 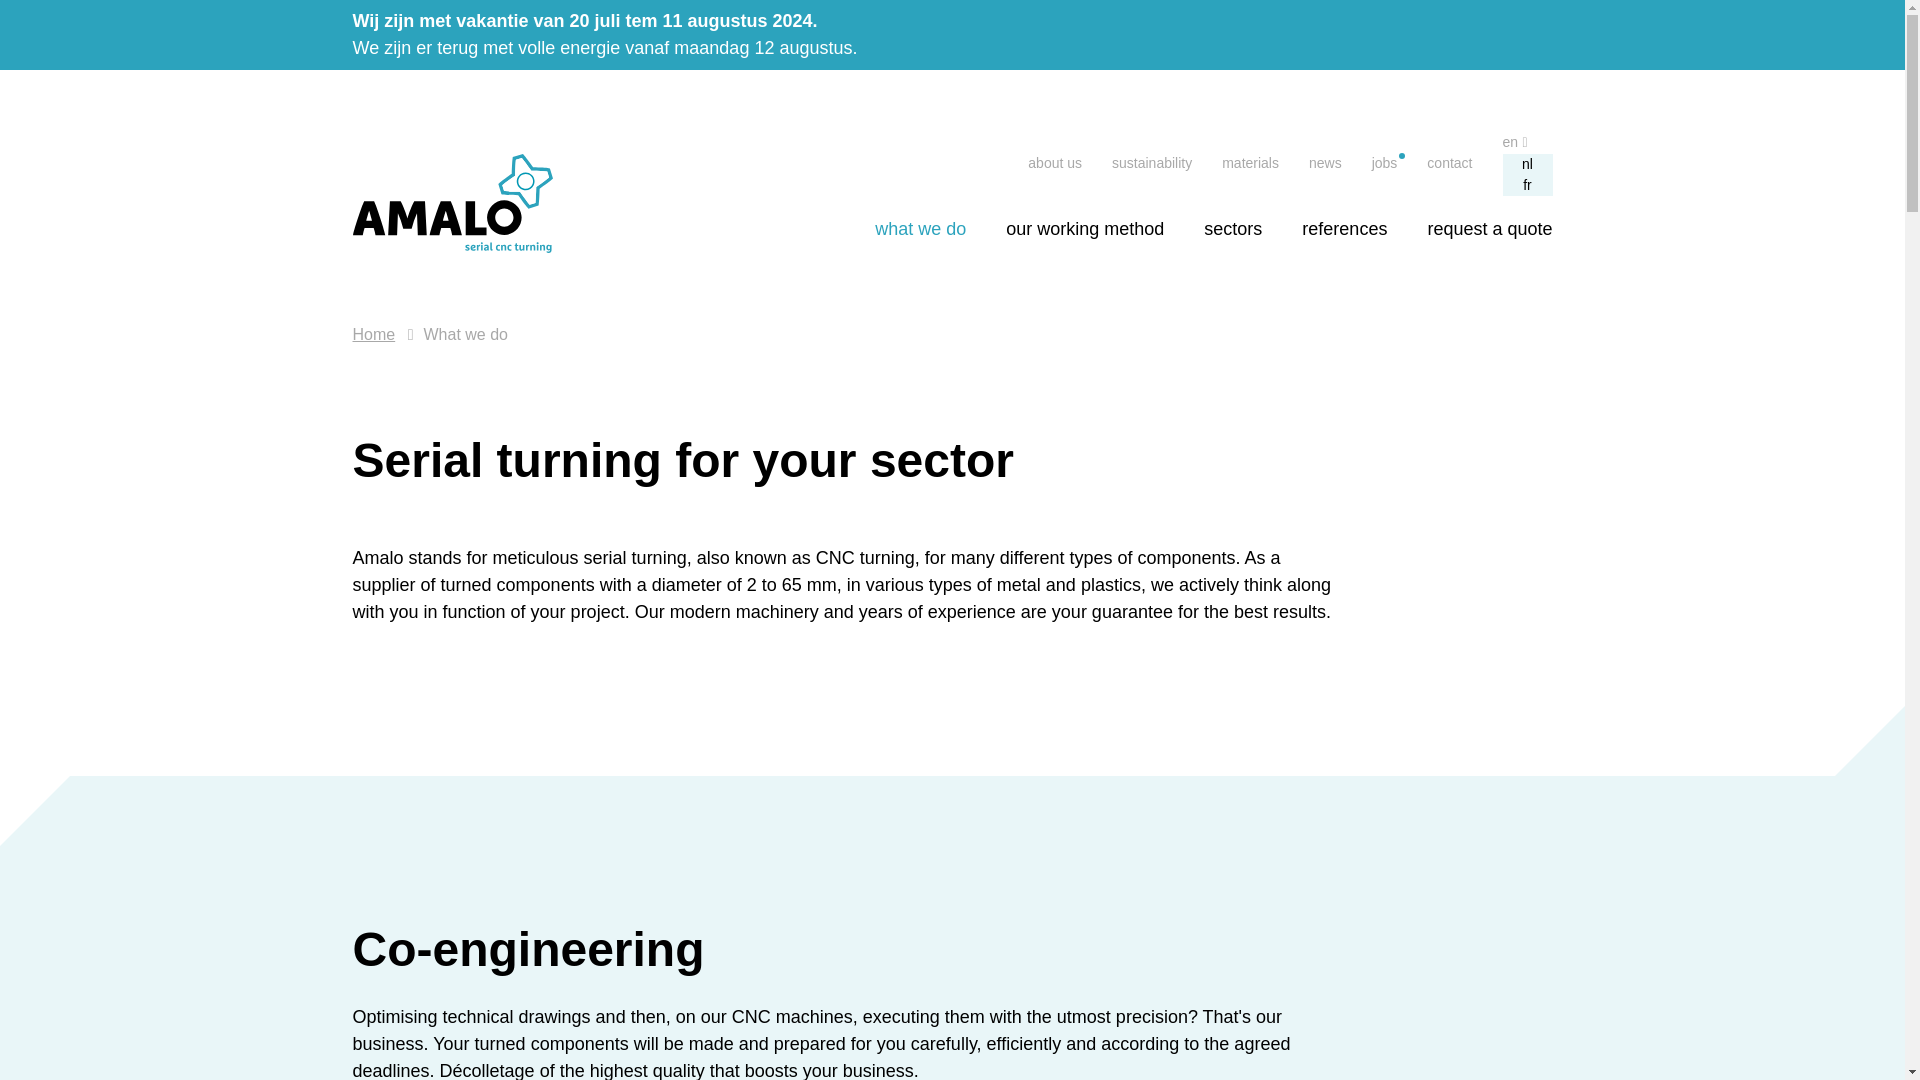 I want to click on nl, so click(x=1526, y=164).